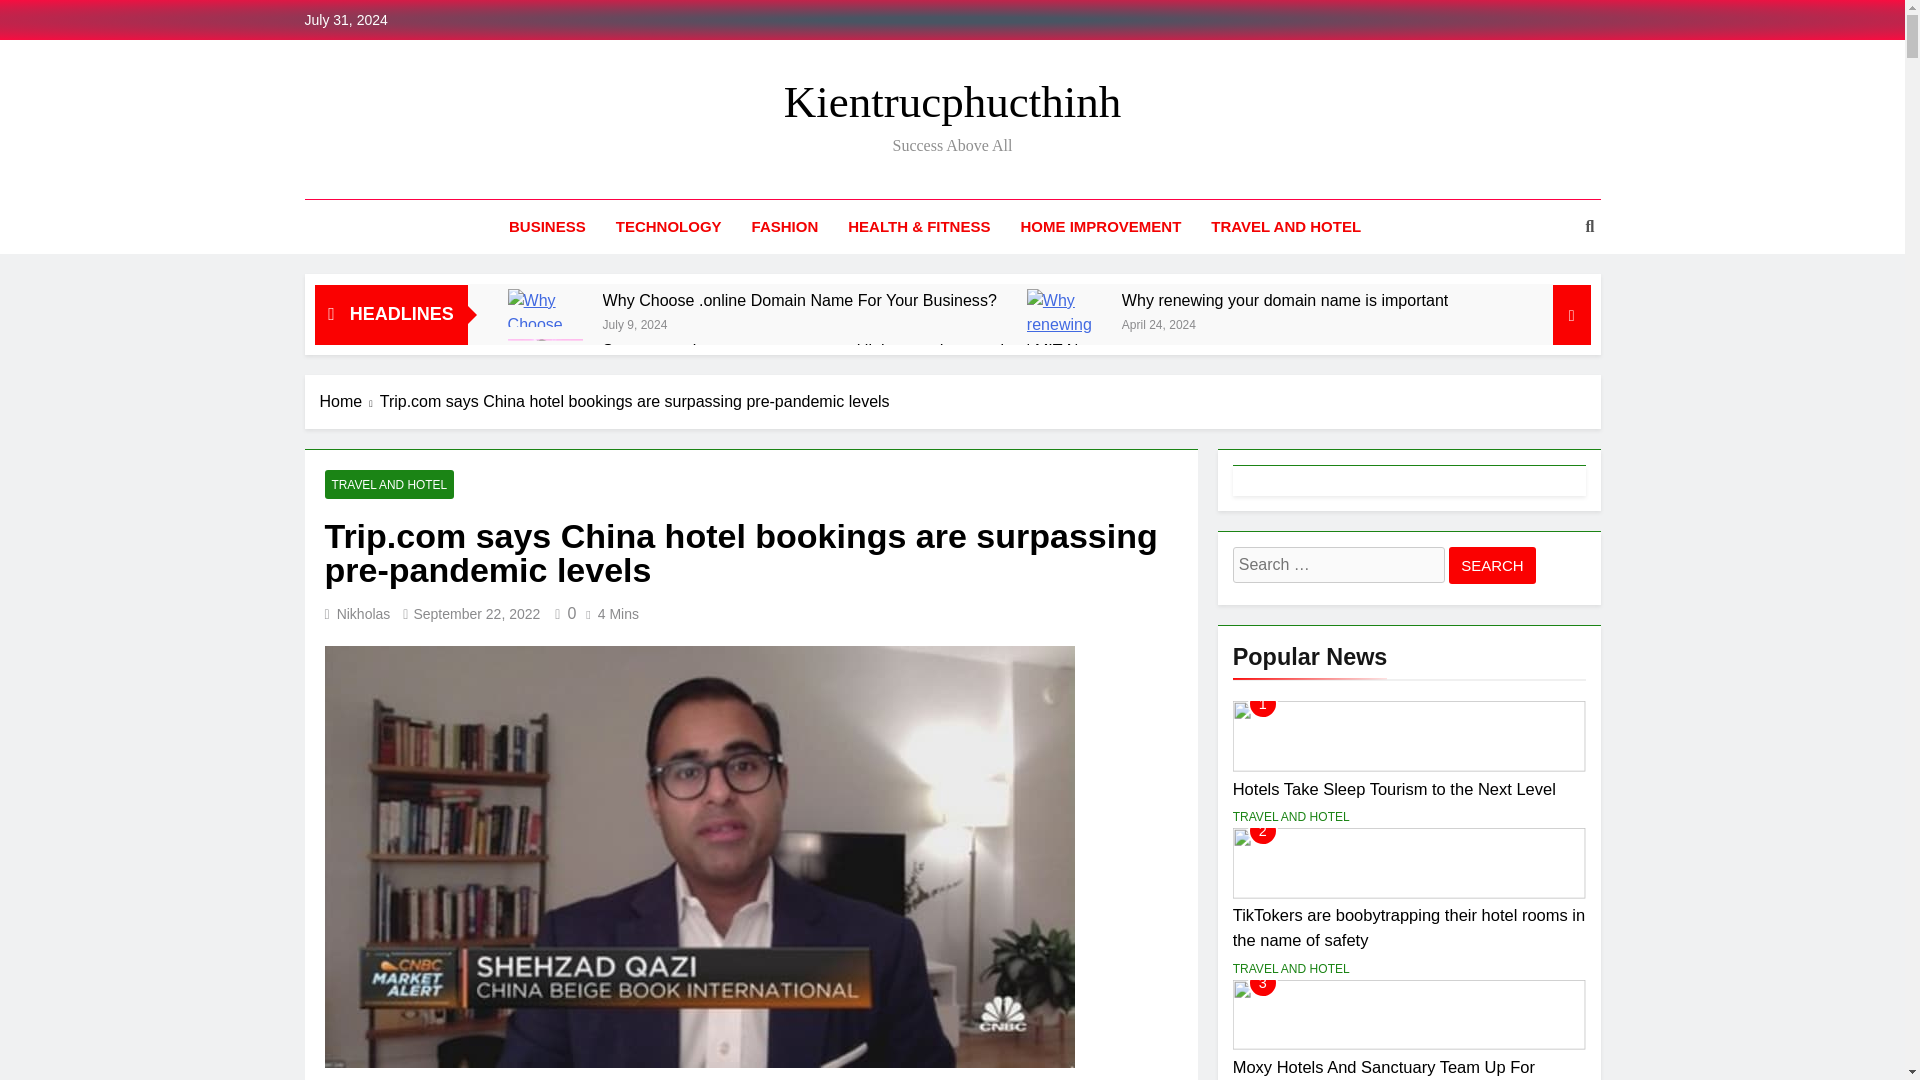  Describe the element at coordinates (546, 226) in the screenshot. I see `BUSINESS` at that location.